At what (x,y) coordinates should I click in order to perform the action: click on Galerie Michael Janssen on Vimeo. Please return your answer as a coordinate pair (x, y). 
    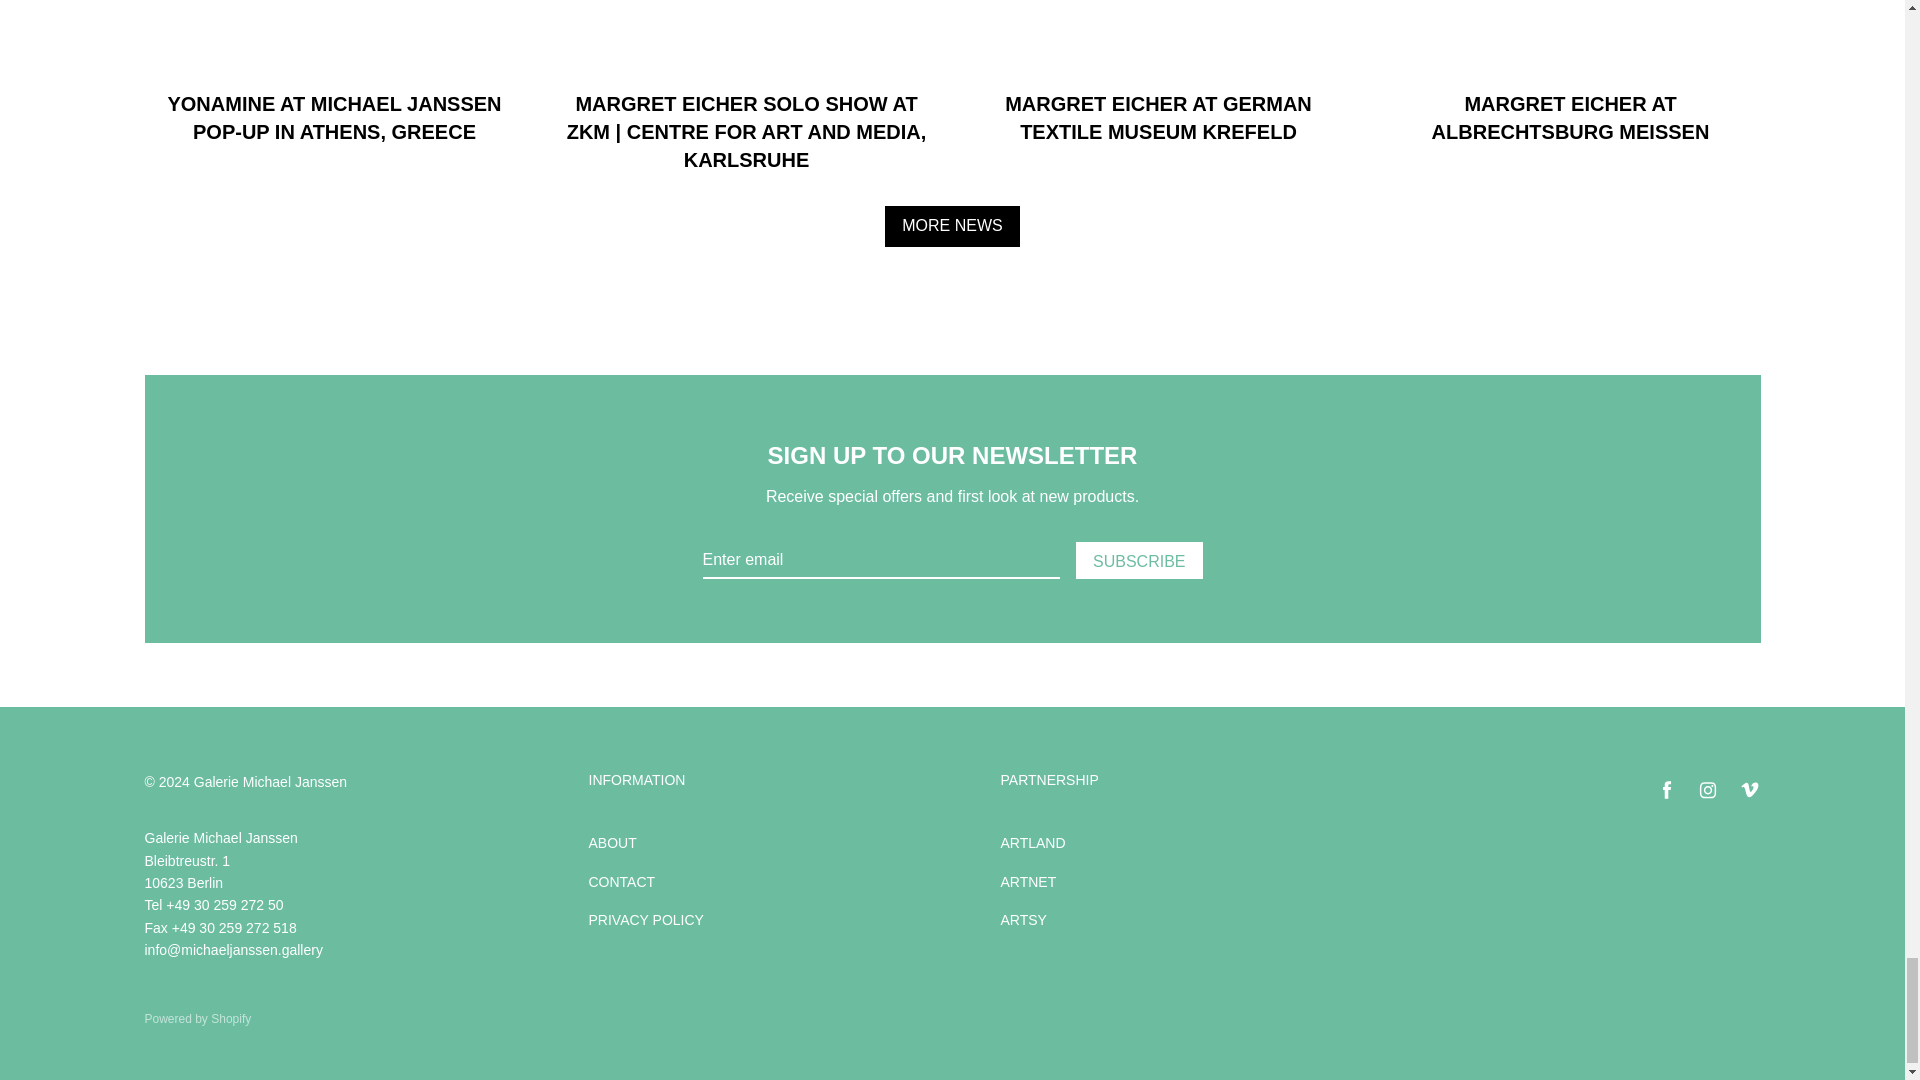
    Looking at the image, I should click on (1748, 790).